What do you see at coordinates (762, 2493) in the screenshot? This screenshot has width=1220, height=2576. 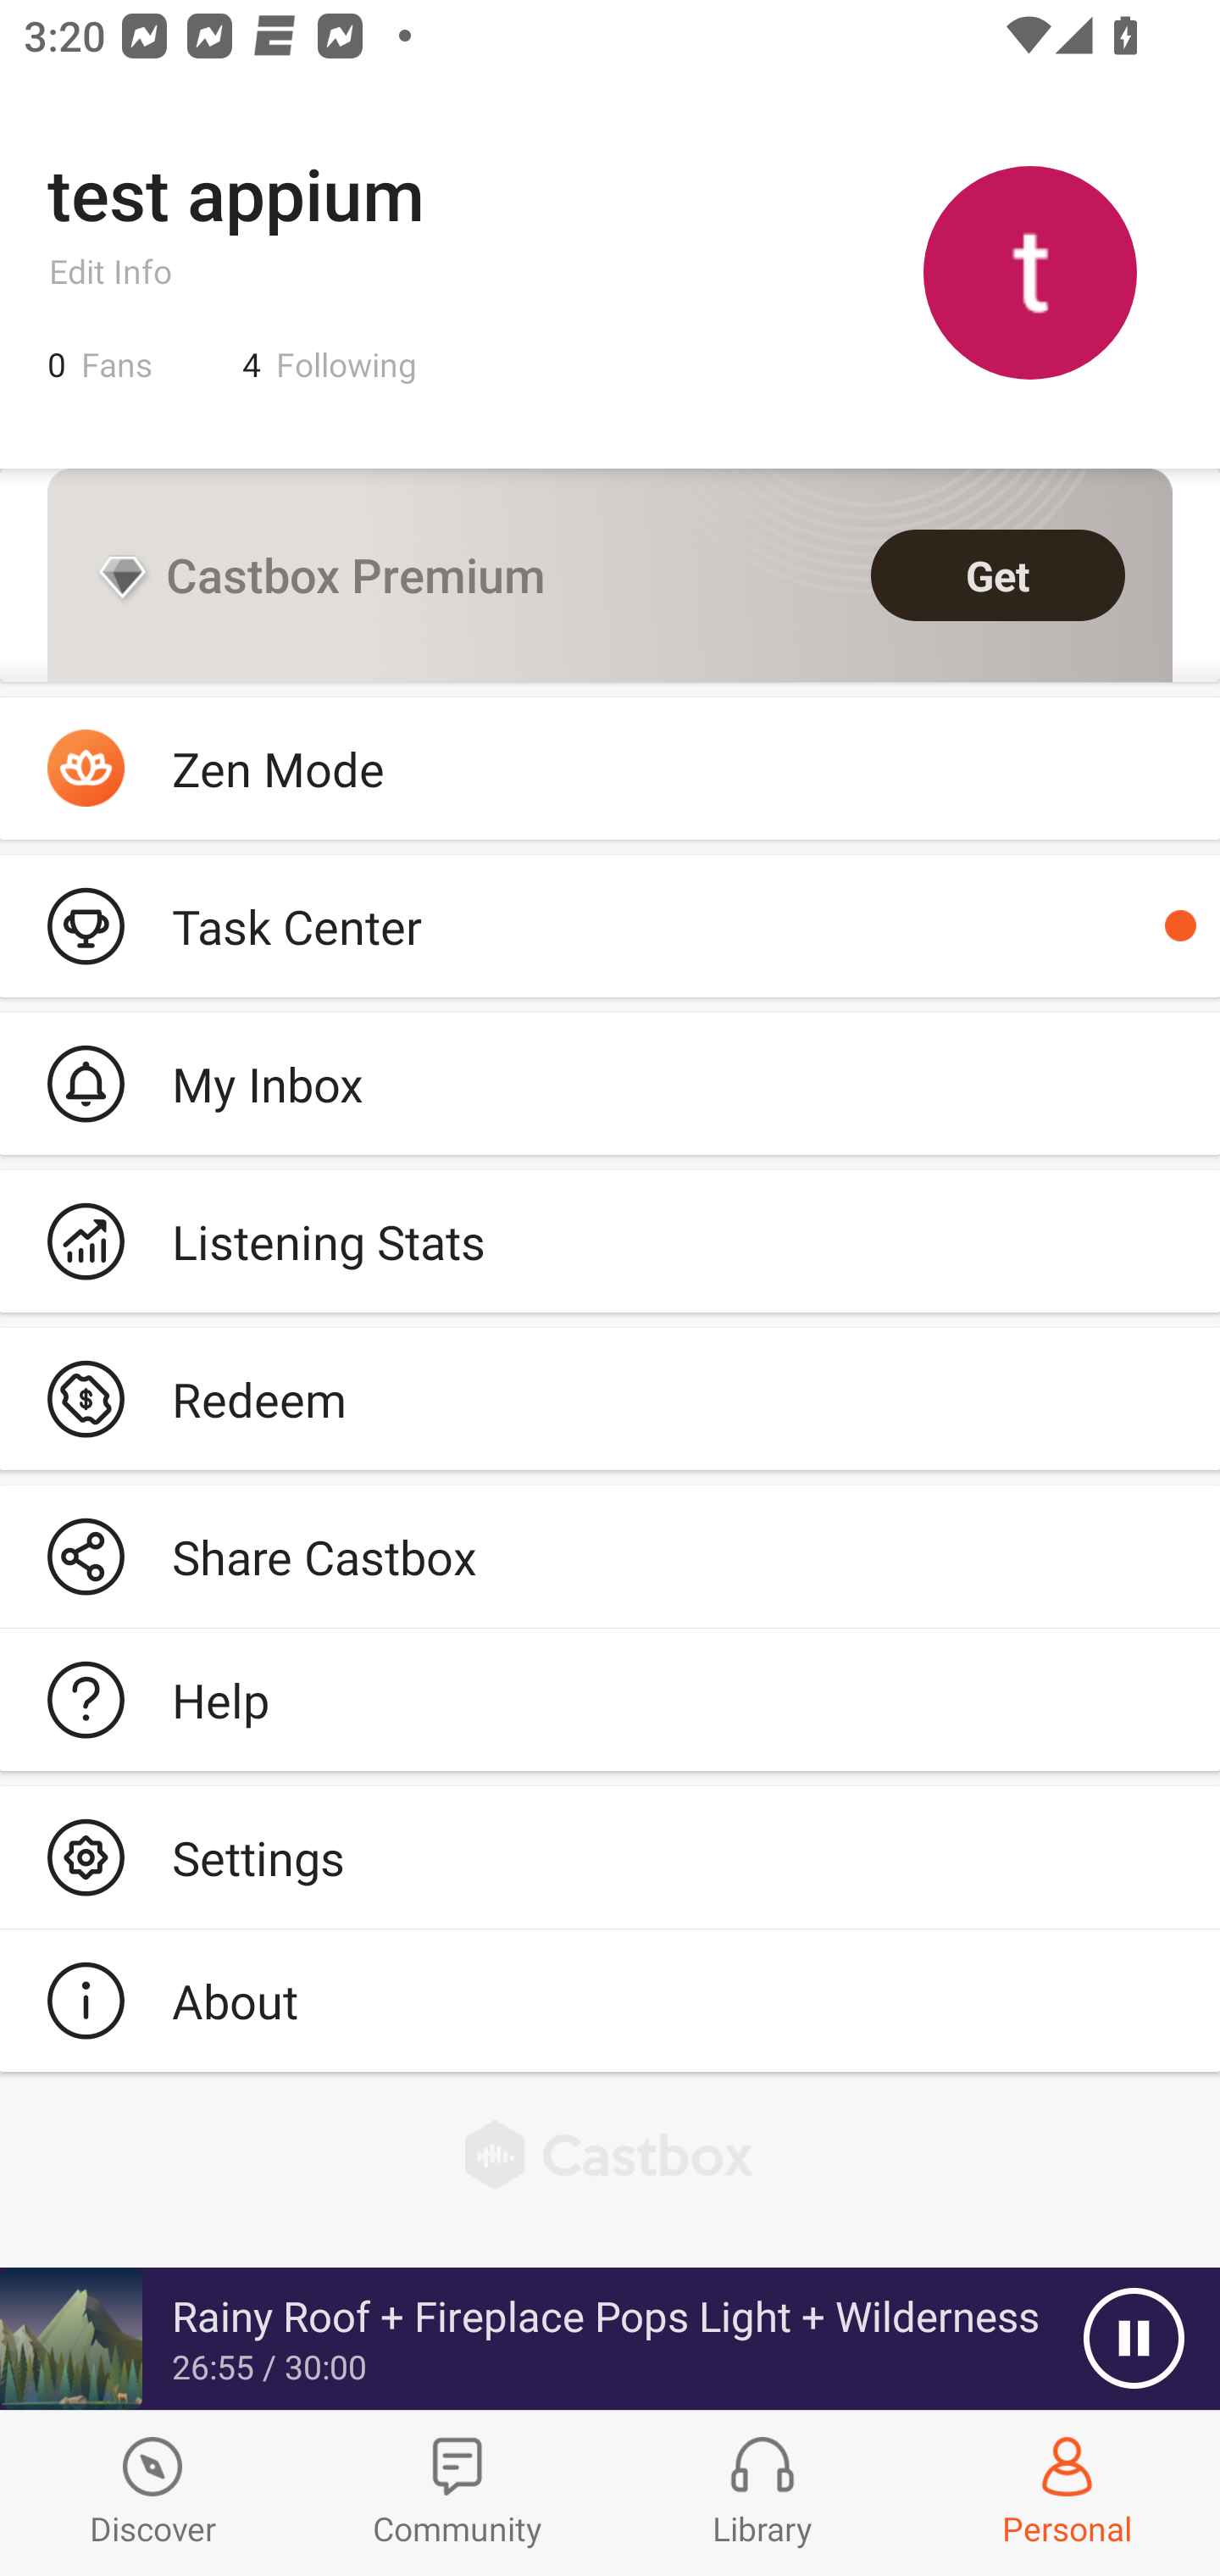 I see `Library` at bounding box center [762, 2493].